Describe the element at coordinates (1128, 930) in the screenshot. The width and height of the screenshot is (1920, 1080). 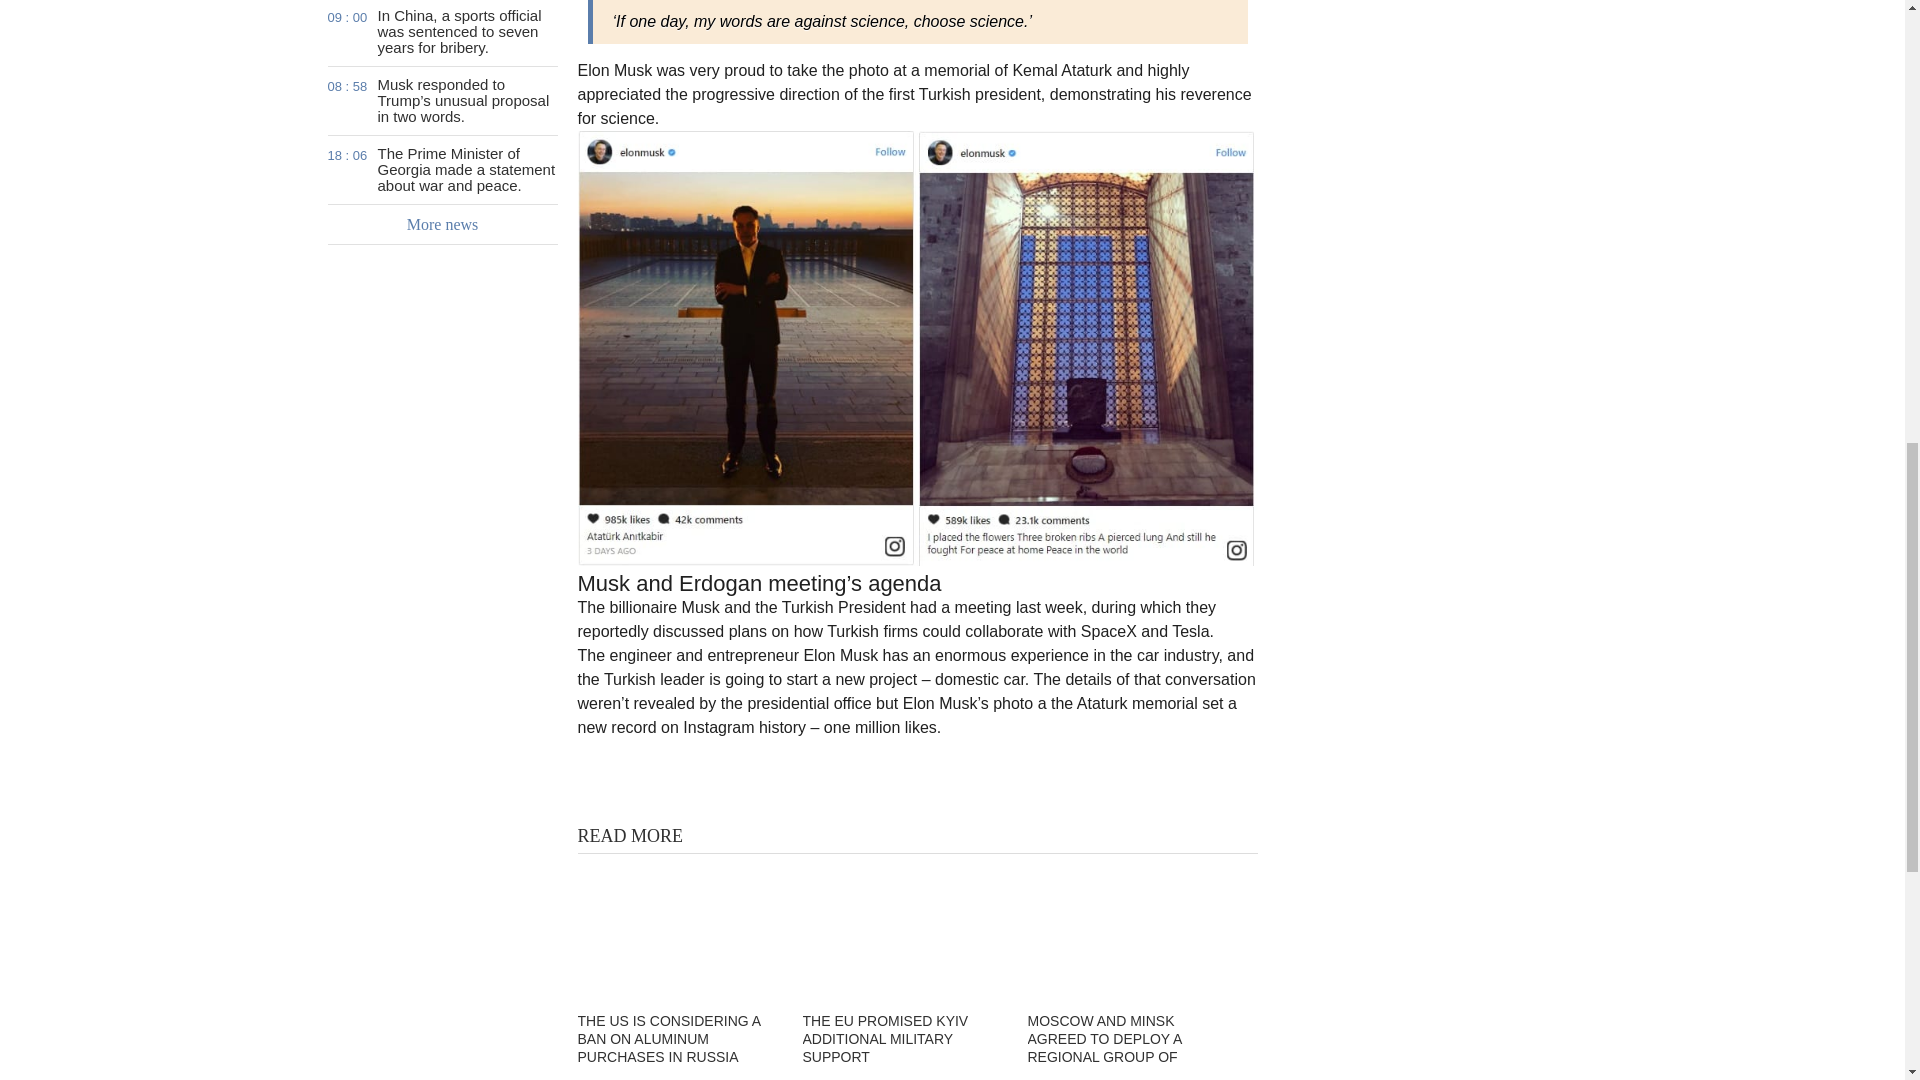
I see `Moscow and Minsk agreed to deploy a regional group of troops` at that location.